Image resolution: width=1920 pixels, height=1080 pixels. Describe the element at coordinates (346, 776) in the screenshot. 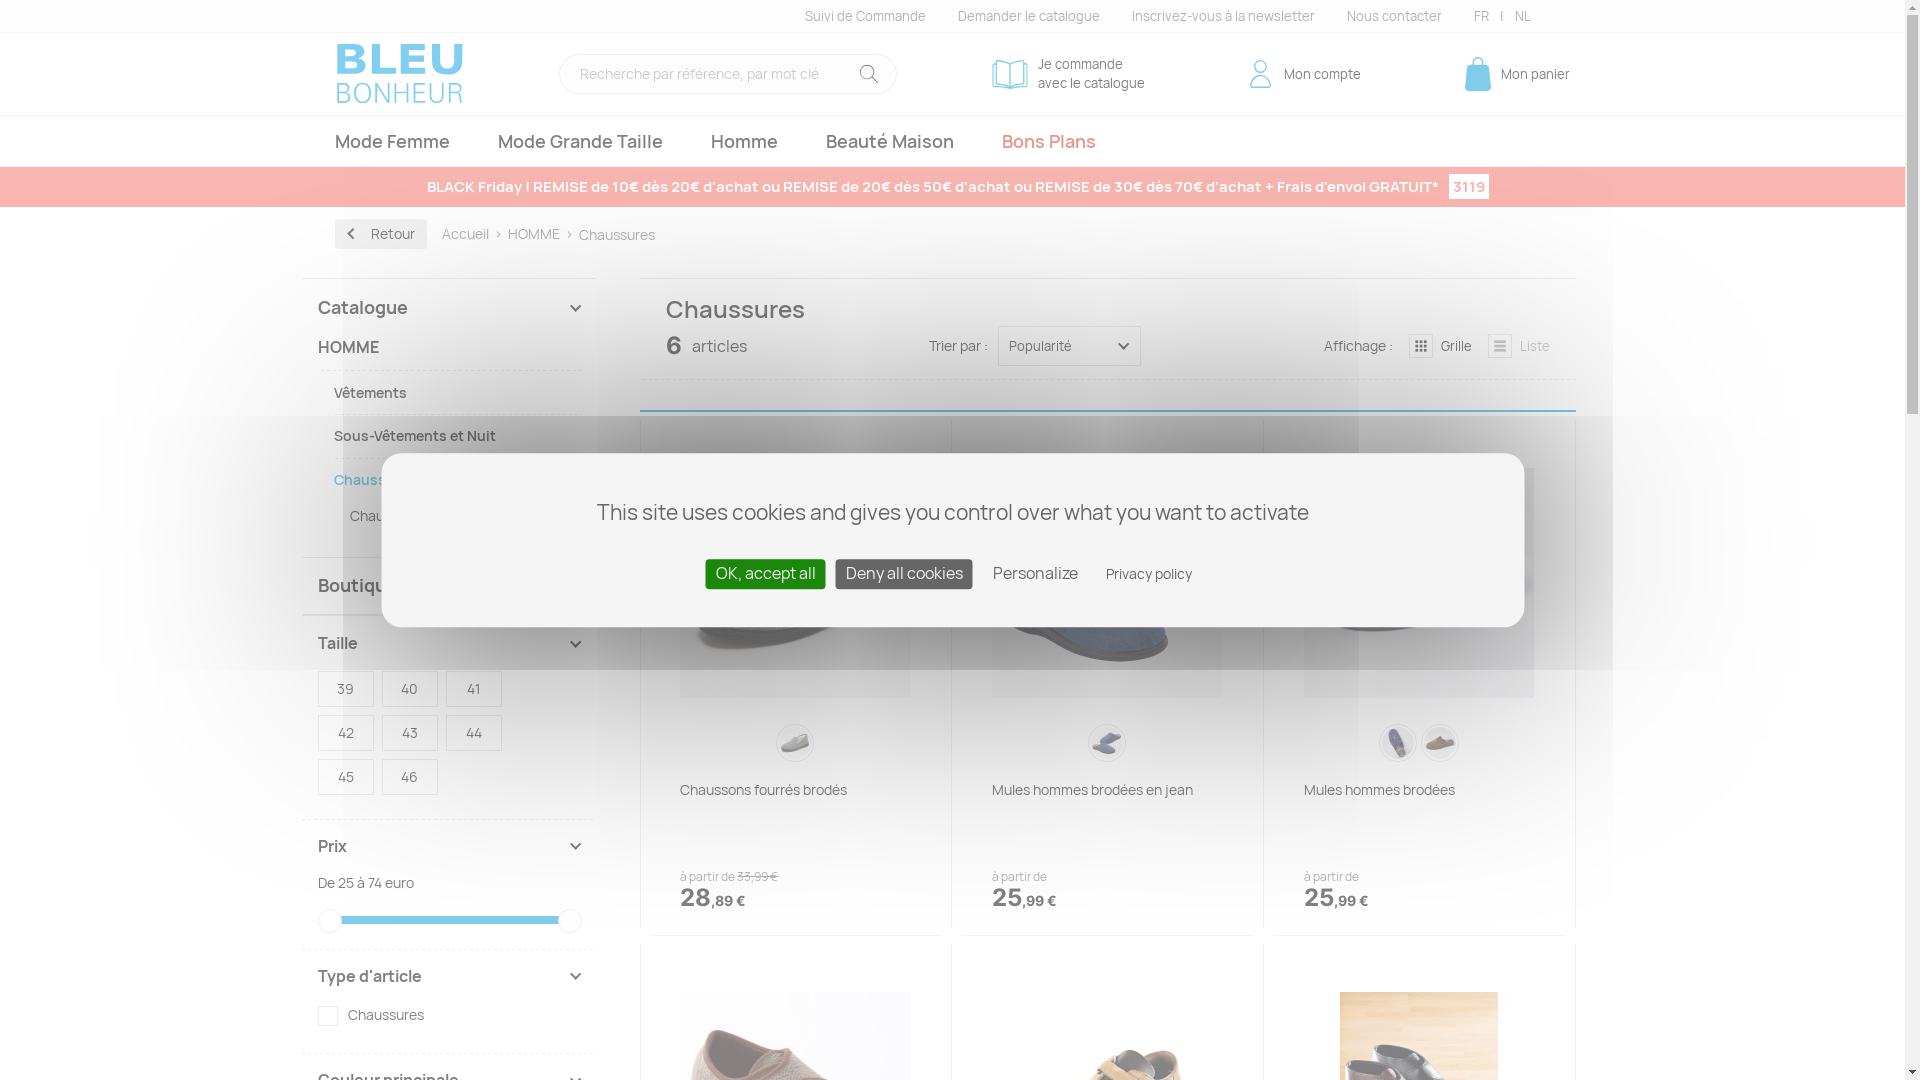

I see `45` at that location.